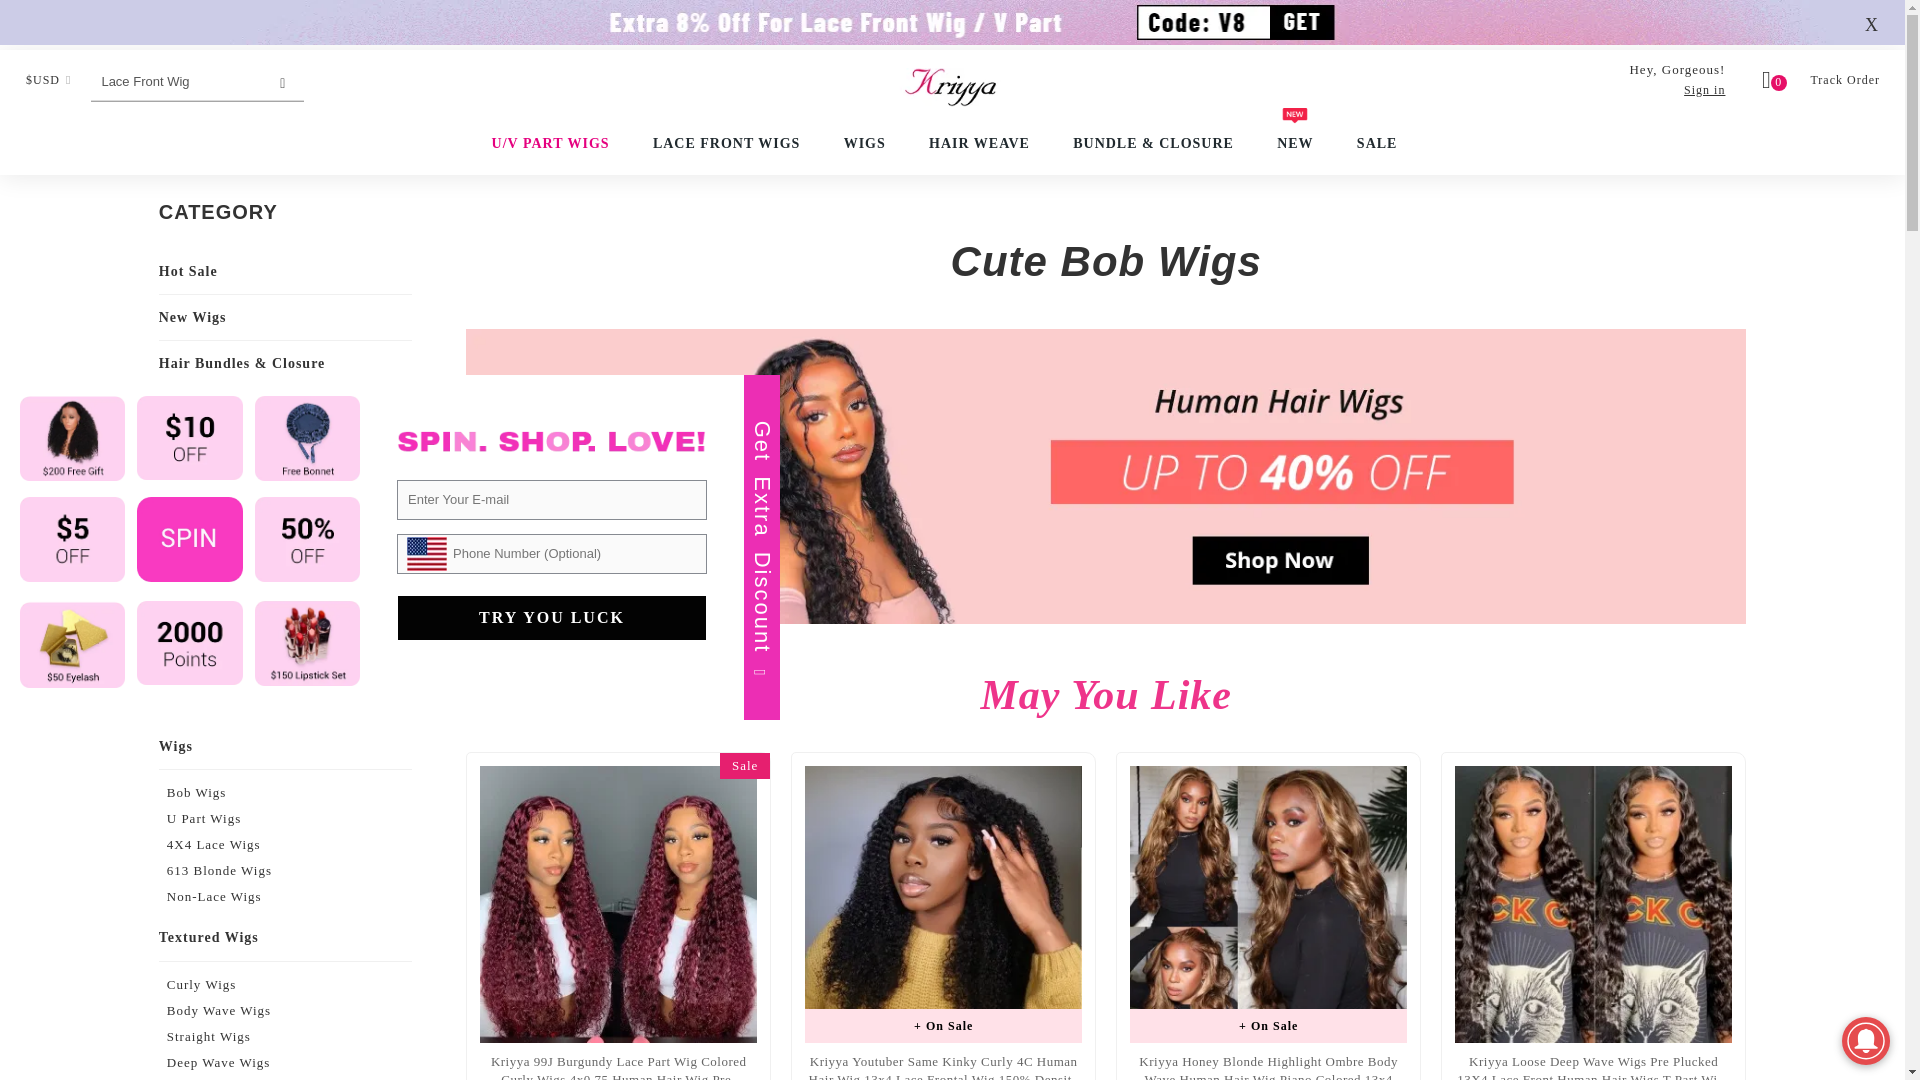 This screenshot has width=1920, height=1080. Describe the element at coordinates (726, 144) in the screenshot. I see `LACE FRONT WIGS` at that location.